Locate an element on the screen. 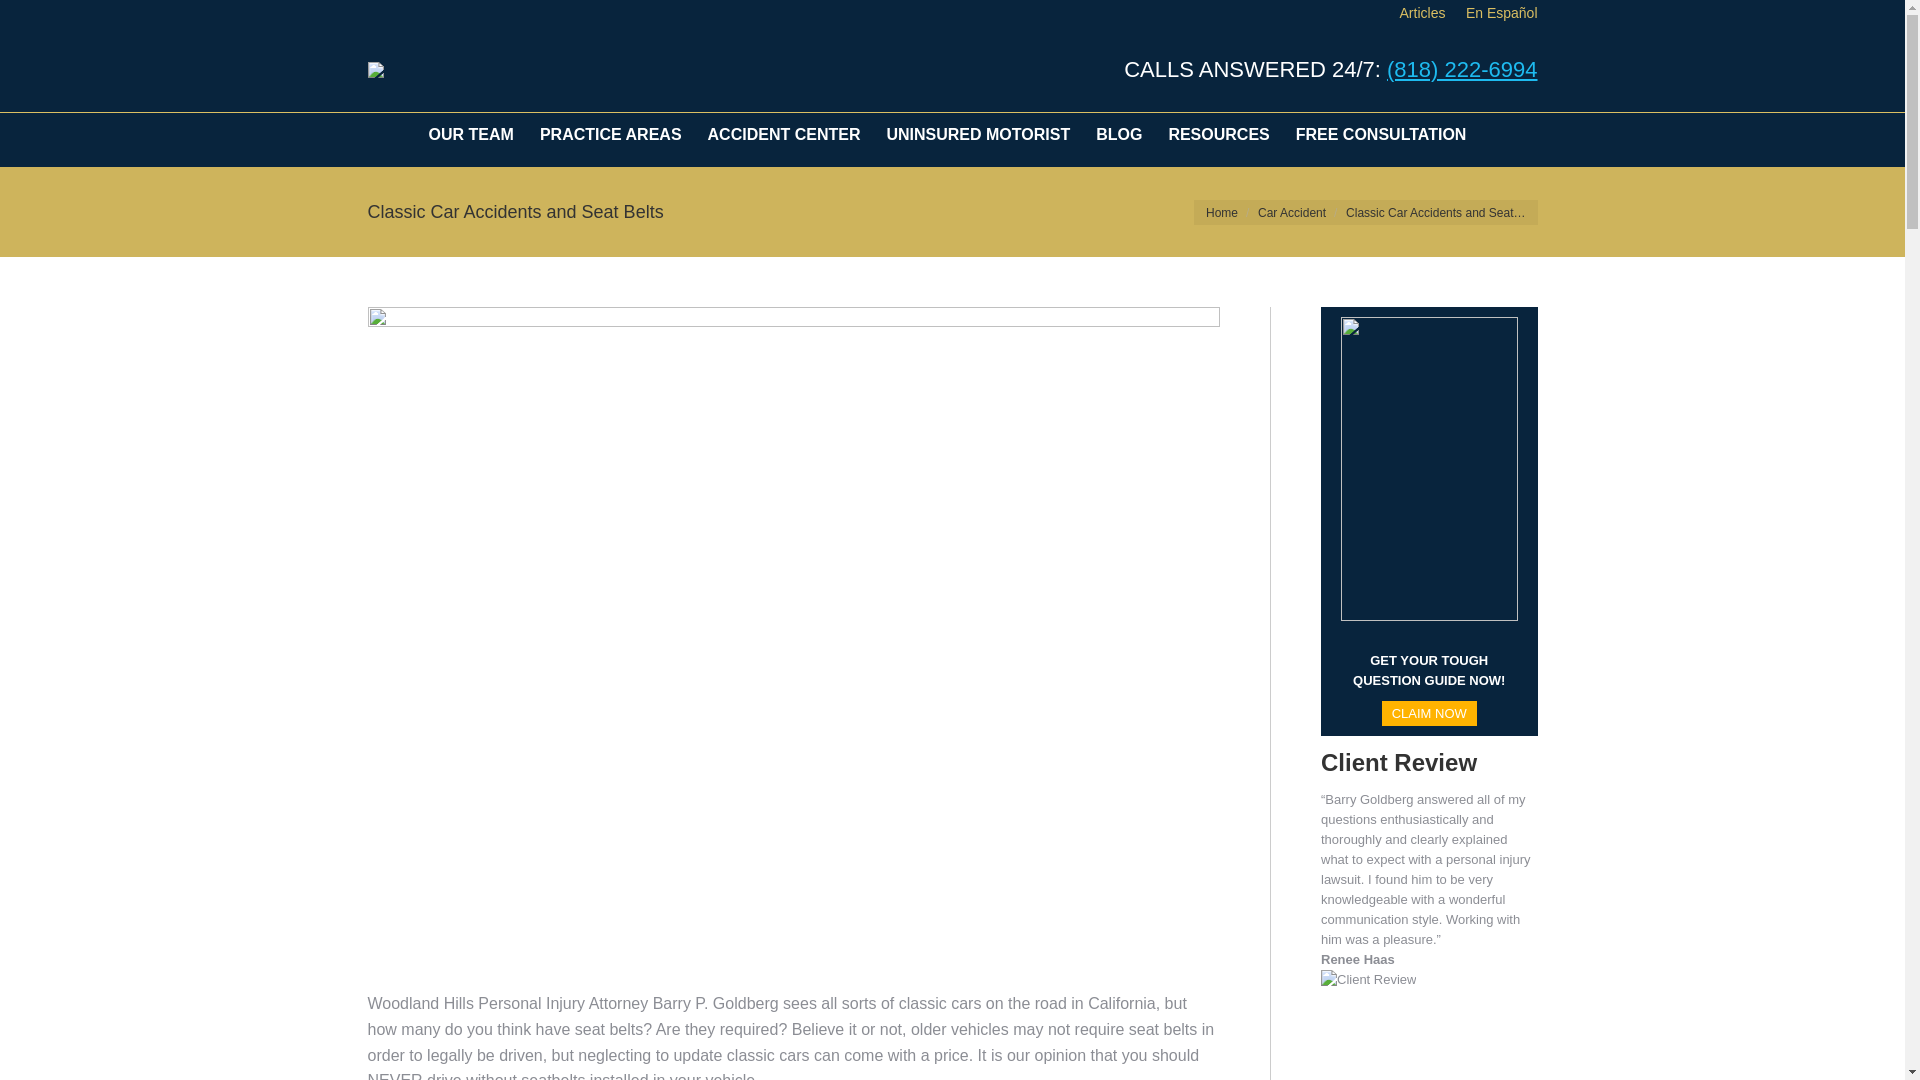 This screenshot has width=1920, height=1080. OUR TEAM is located at coordinates (472, 134).